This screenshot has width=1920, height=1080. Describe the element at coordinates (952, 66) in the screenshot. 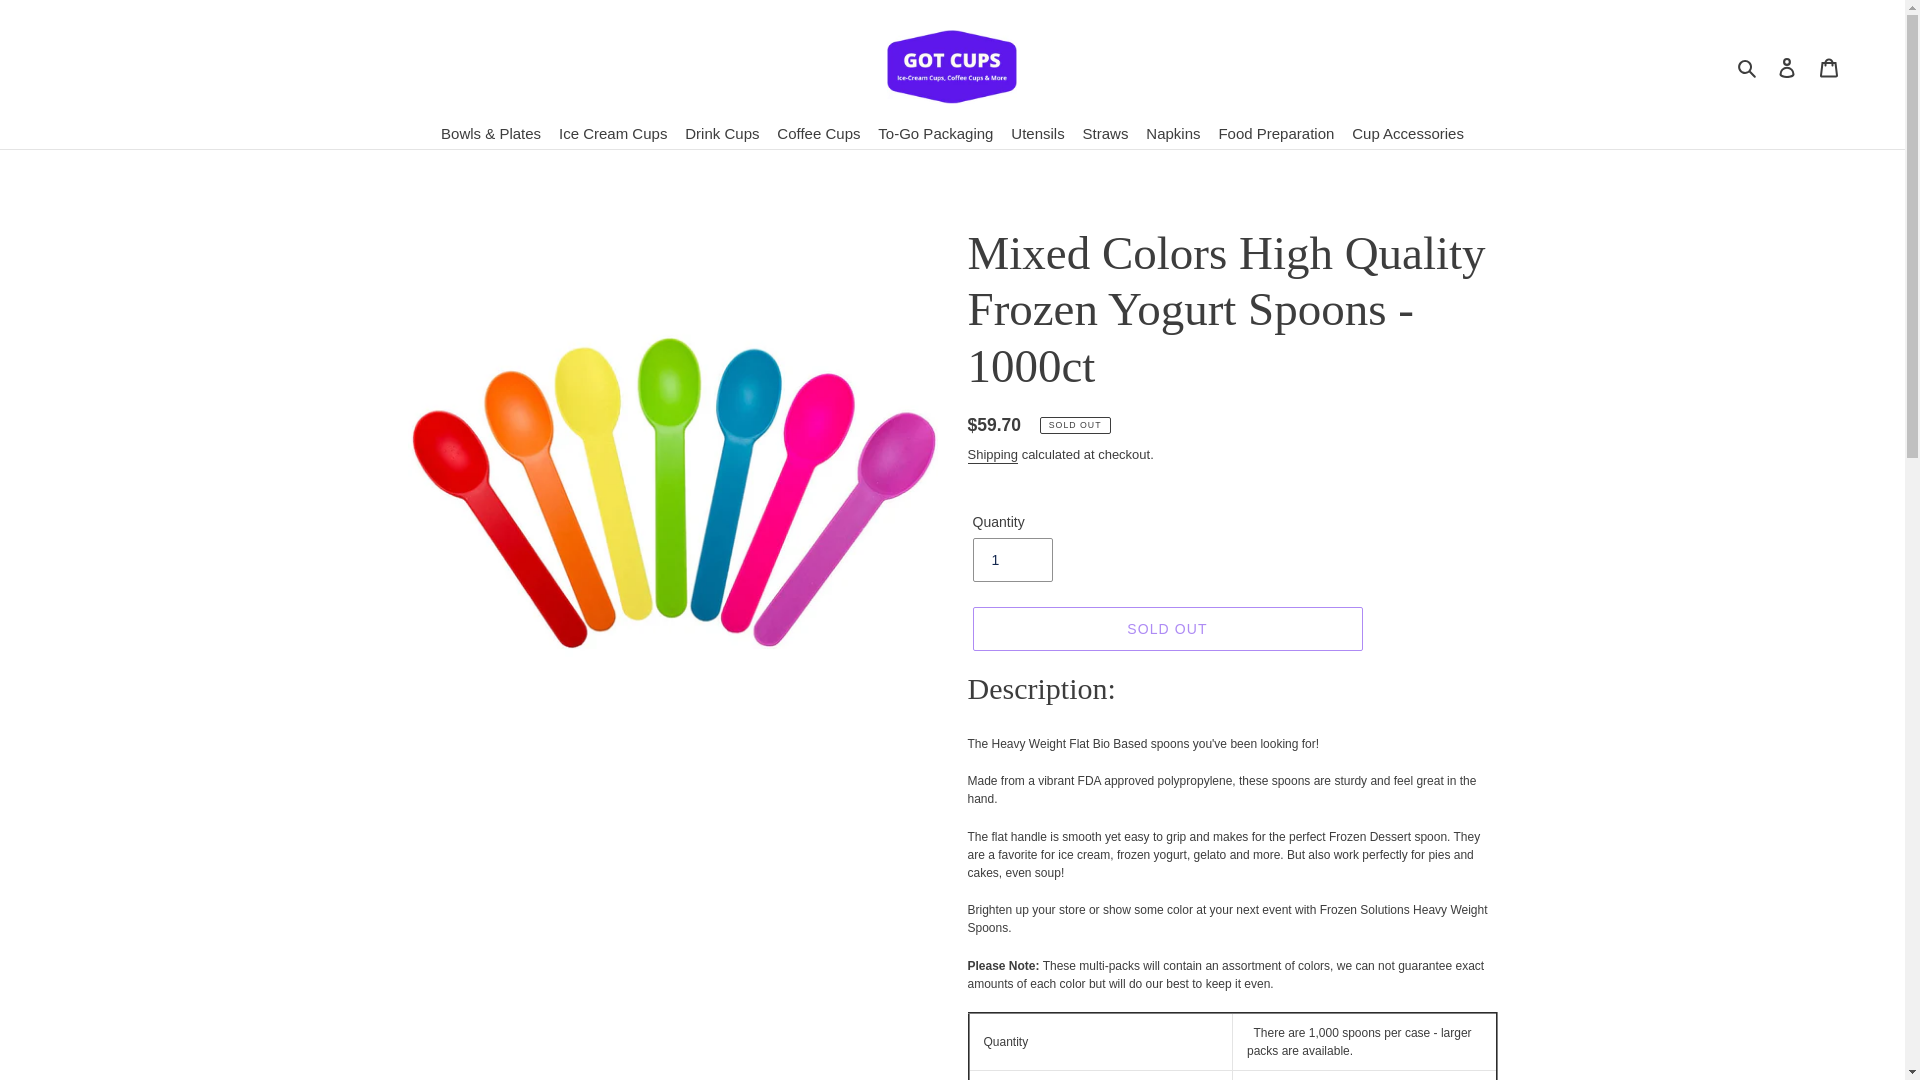

I see `Disposable Cups with Lids Wholesale` at that location.